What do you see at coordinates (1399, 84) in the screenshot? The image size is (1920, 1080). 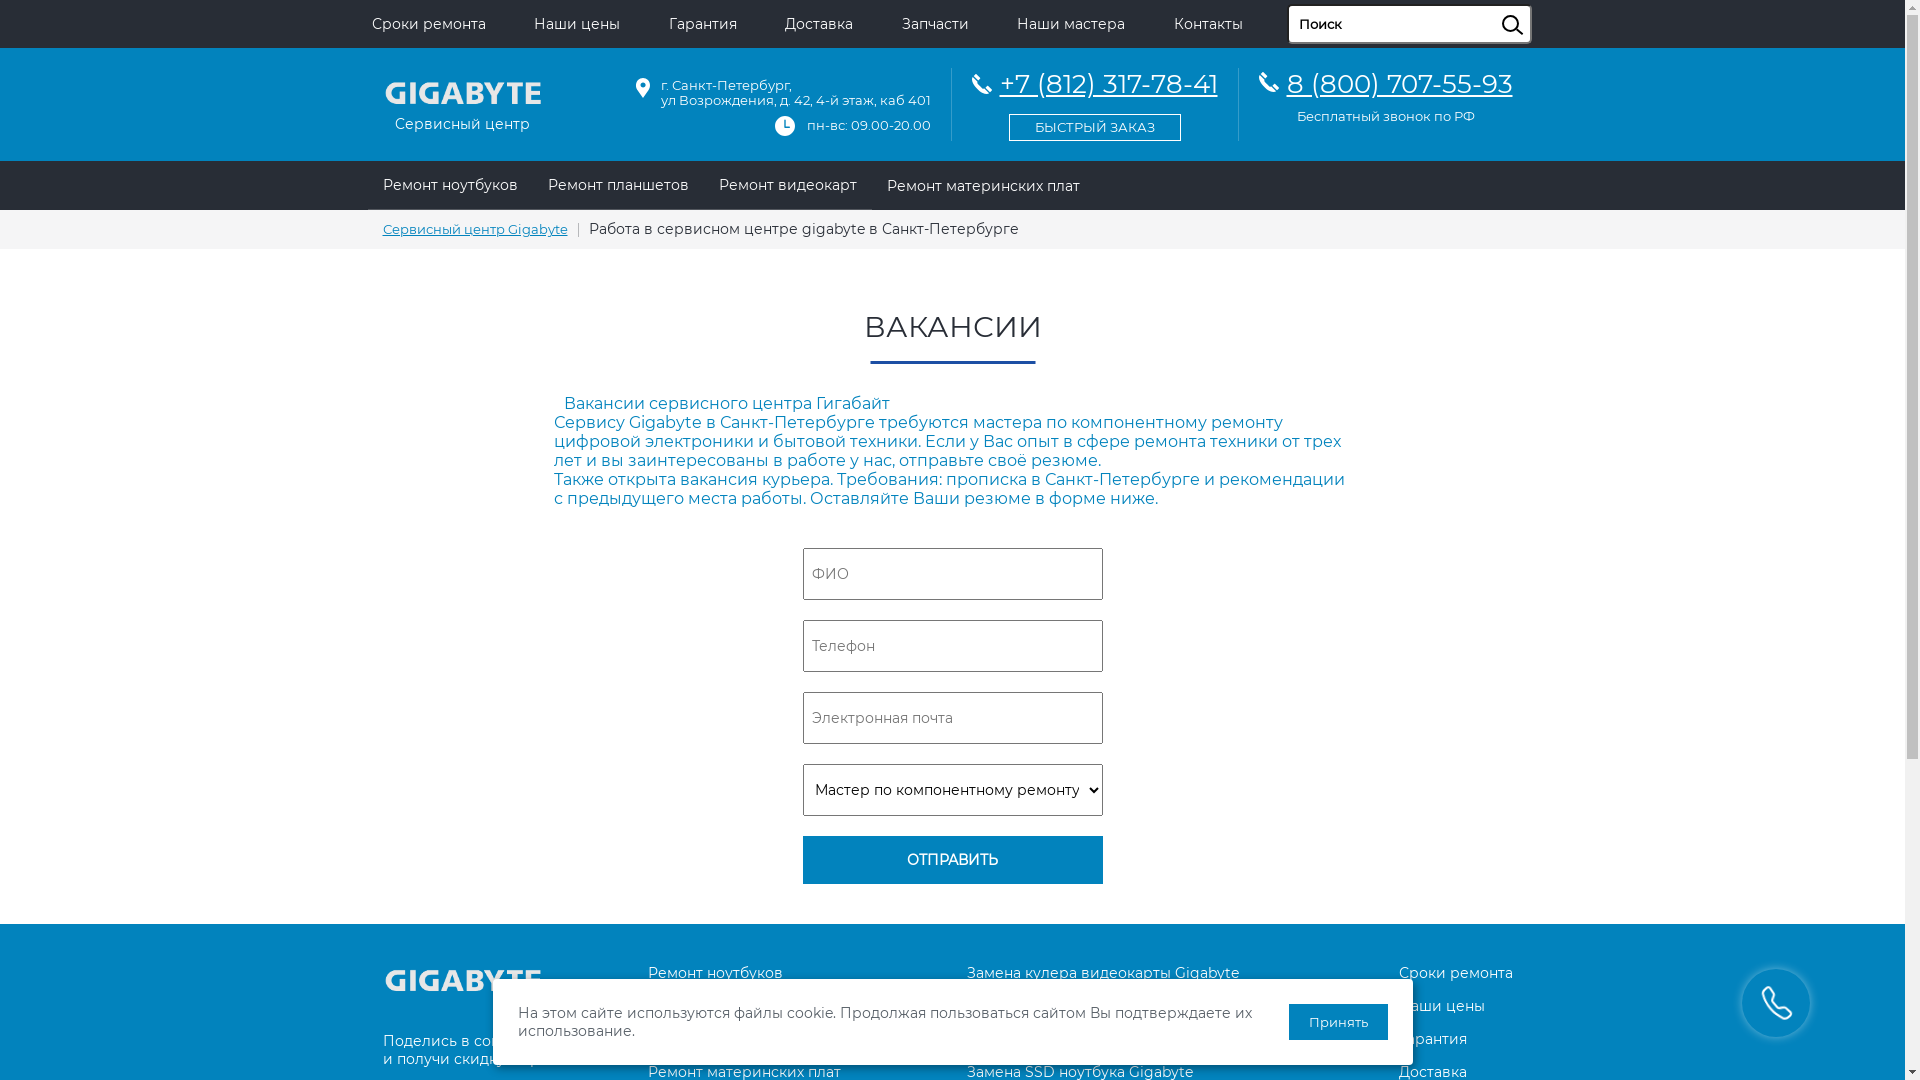 I see `8 (800) 707-55-93` at bounding box center [1399, 84].